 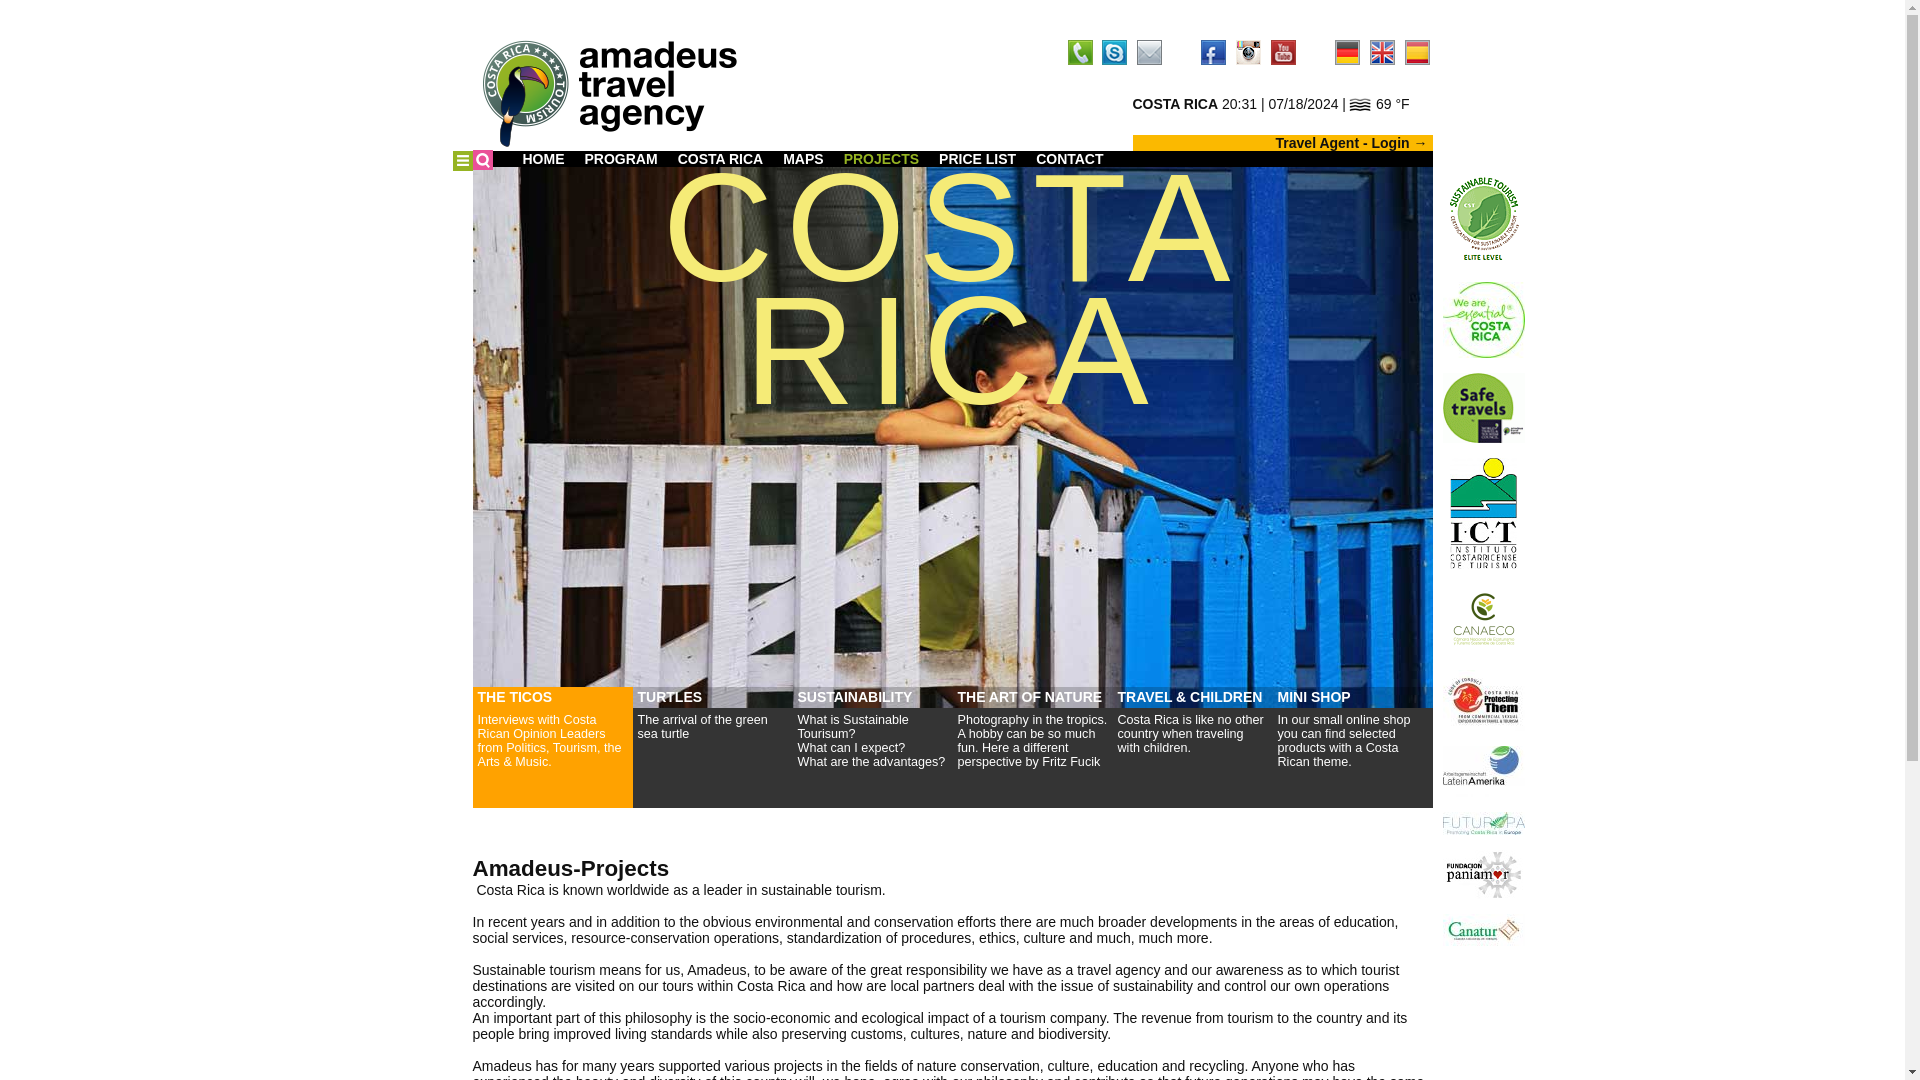 What do you see at coordinates (1482, 700) in the screenshot?
I see `Protect children from sex tourism` at bounding box center [1482, 700].